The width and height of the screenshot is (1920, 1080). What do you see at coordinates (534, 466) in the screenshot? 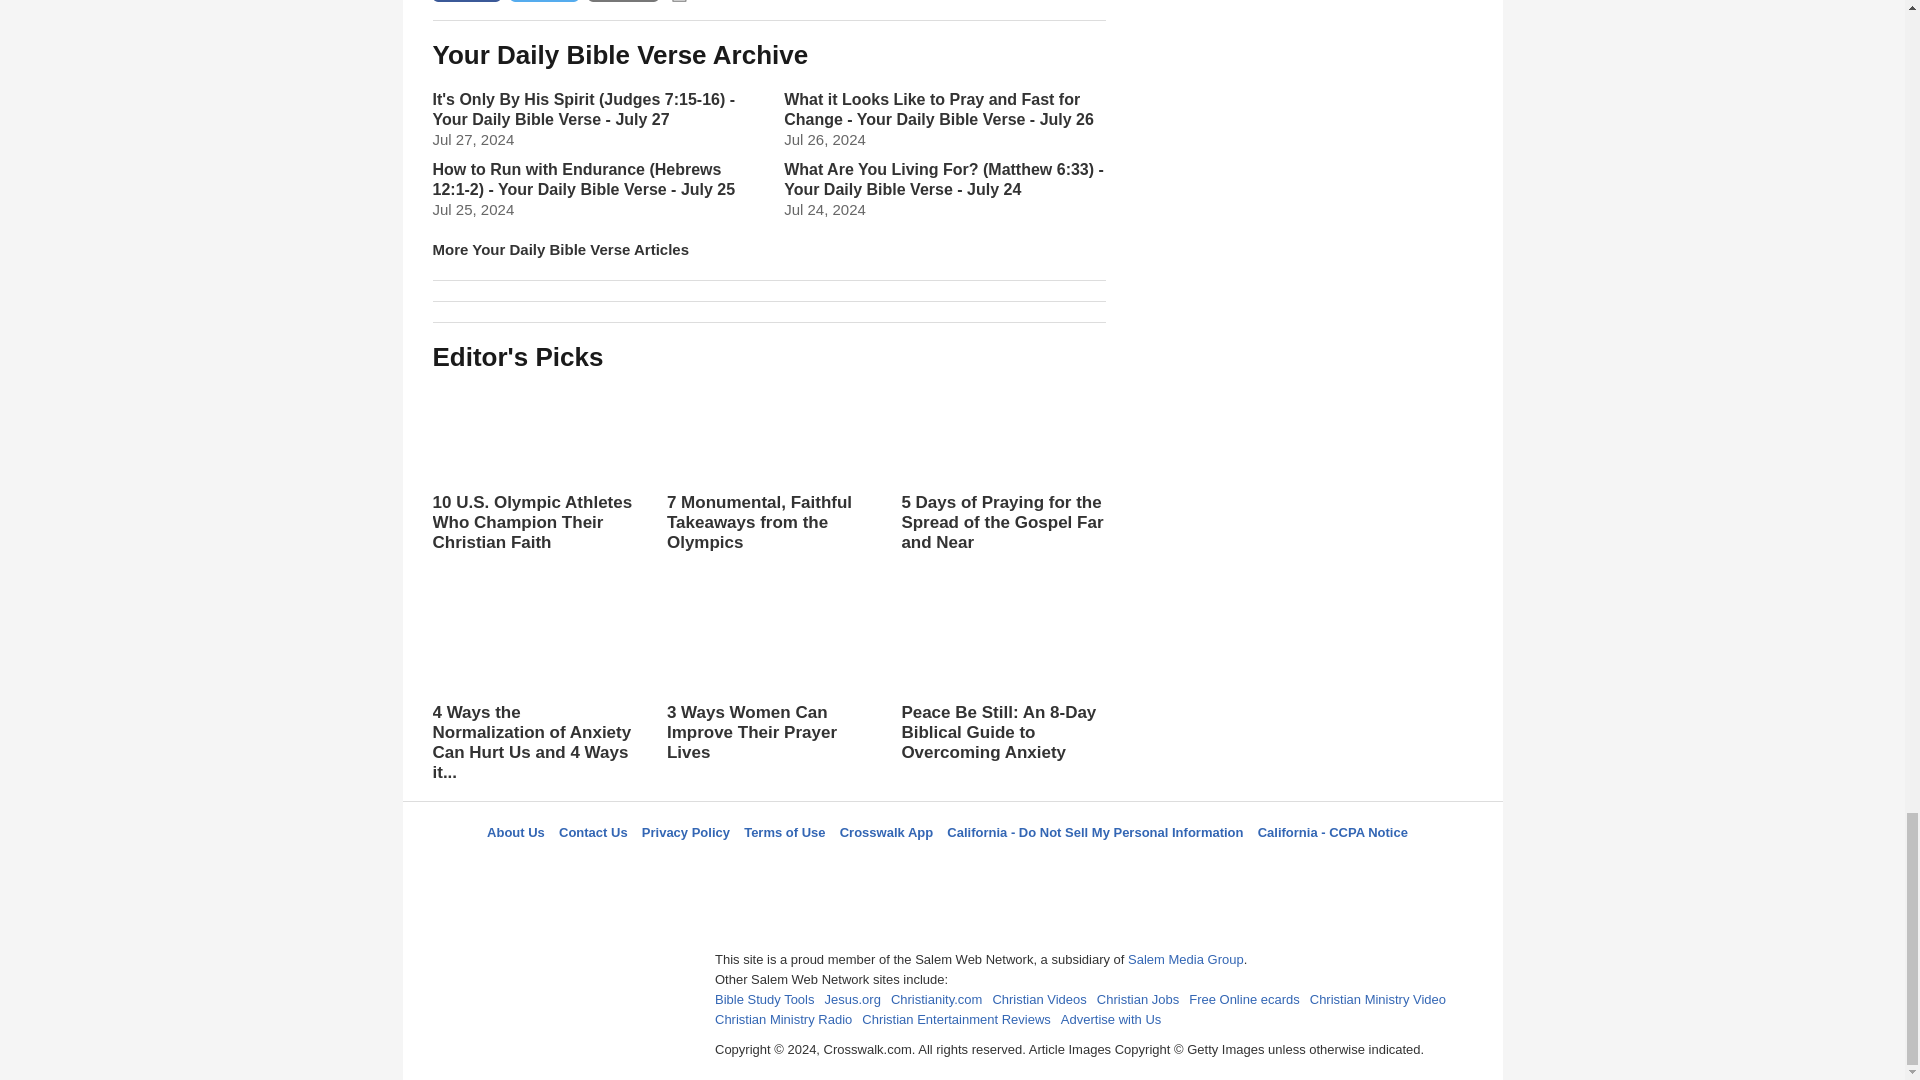
I see `10 U.S. Olympic Athletes Who Champion Their Christian Faith` at bounding box center [534, 466].